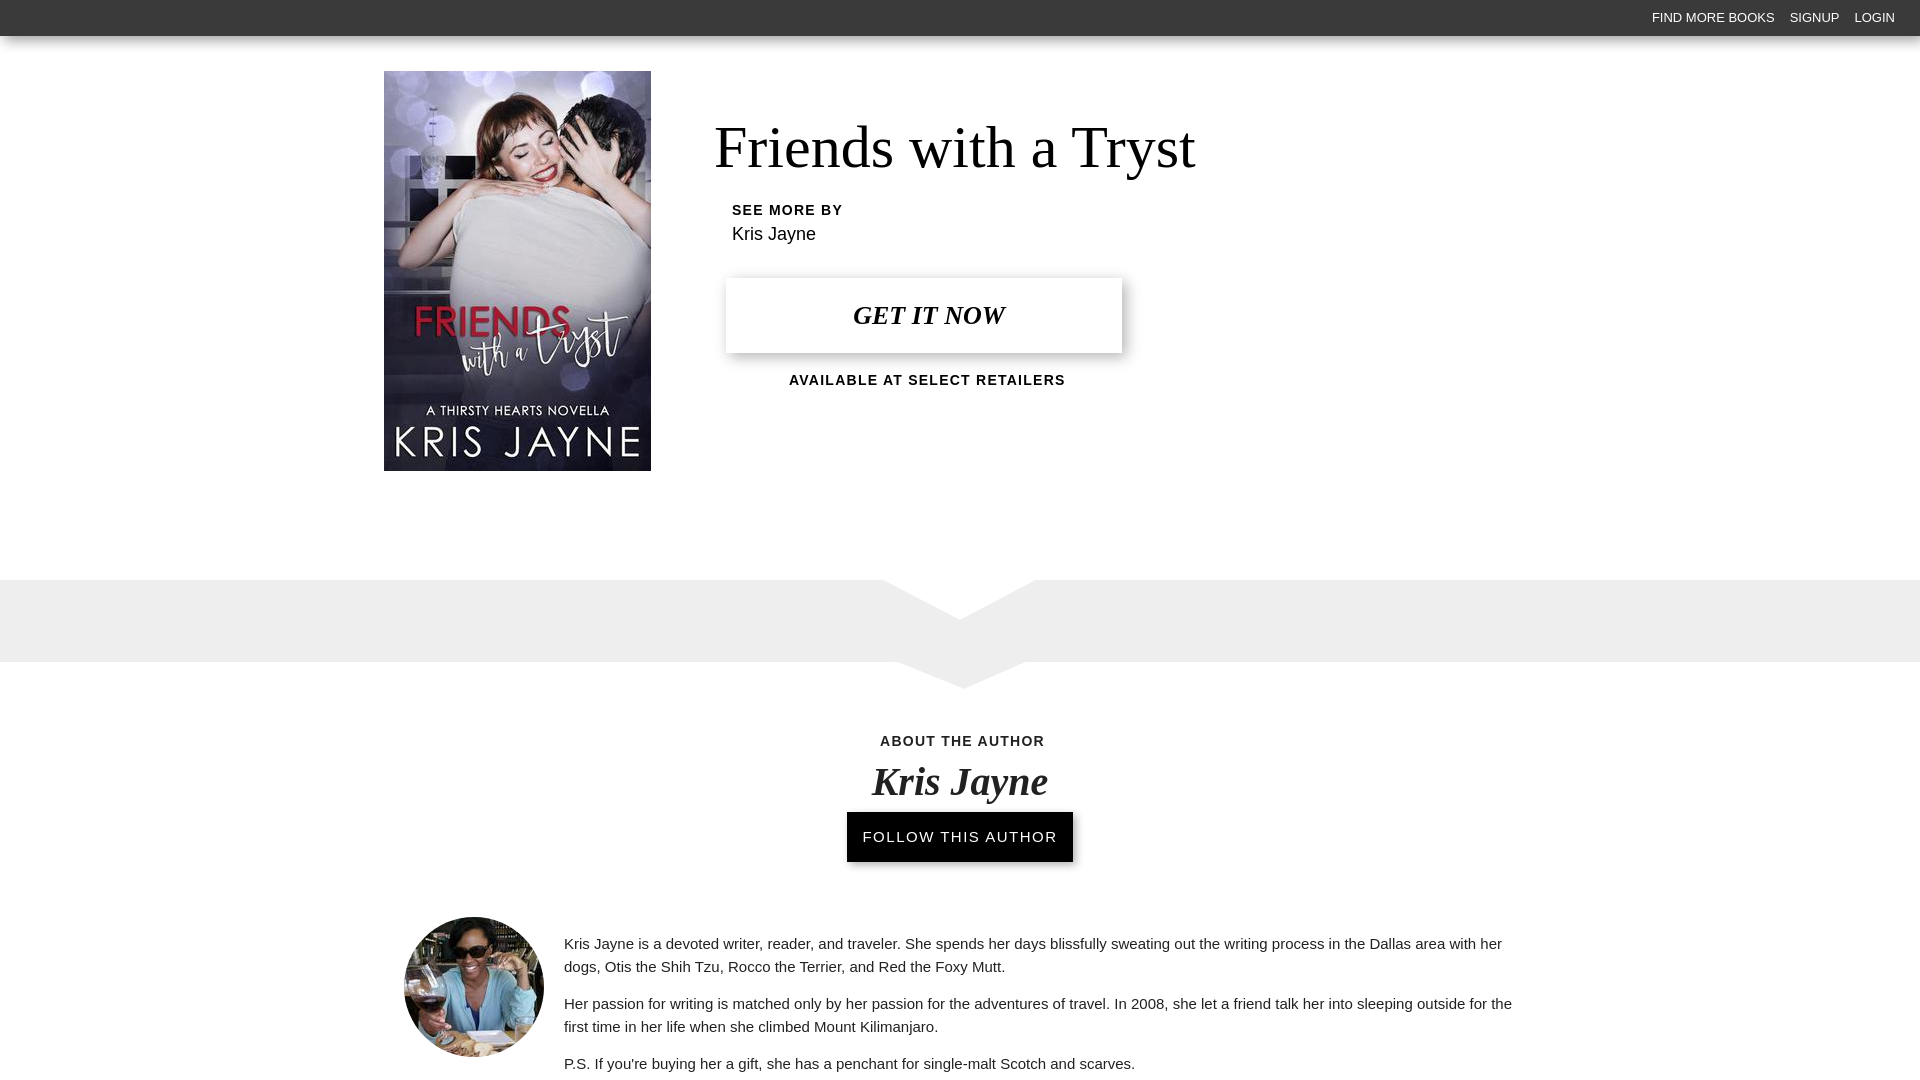  I want to click on GET IT NOW, so click(923, 315).